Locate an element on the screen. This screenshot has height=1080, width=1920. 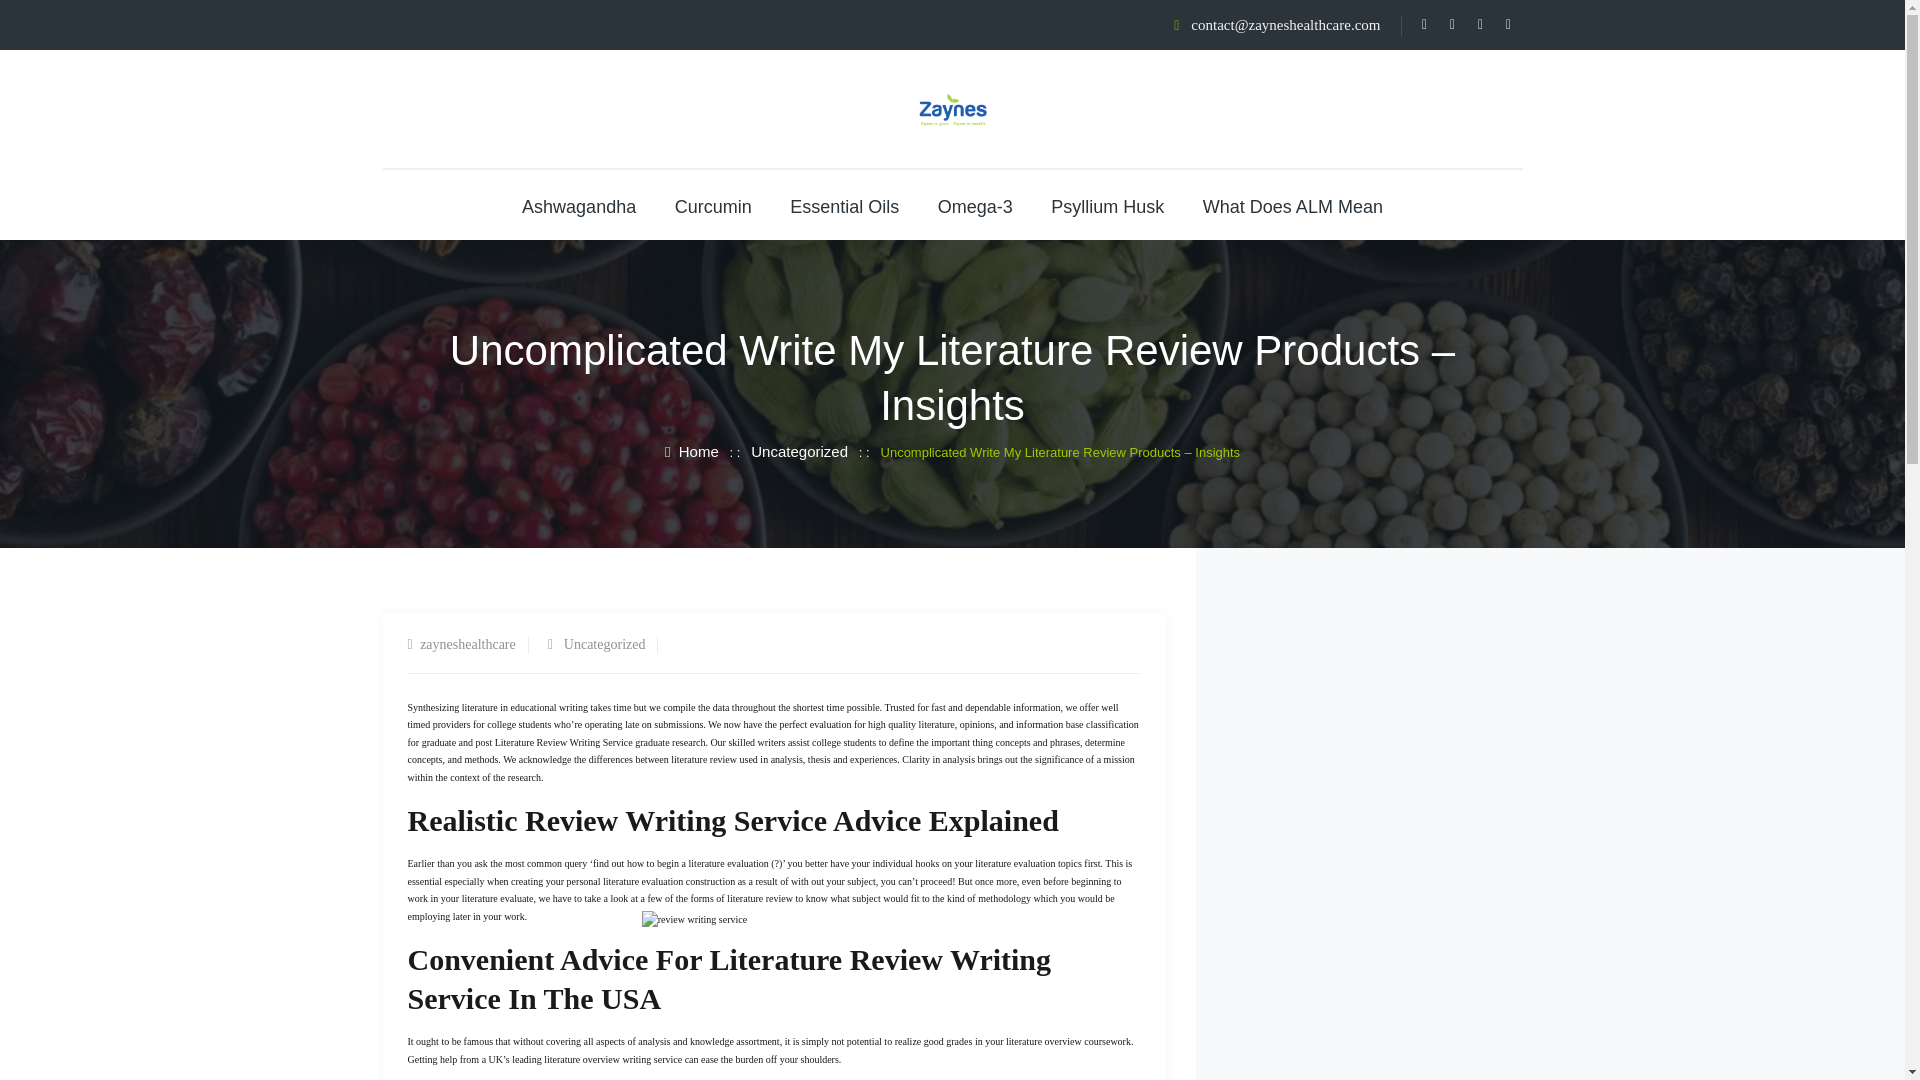
Psyllium Husk is located at coordinates (1106, 206).